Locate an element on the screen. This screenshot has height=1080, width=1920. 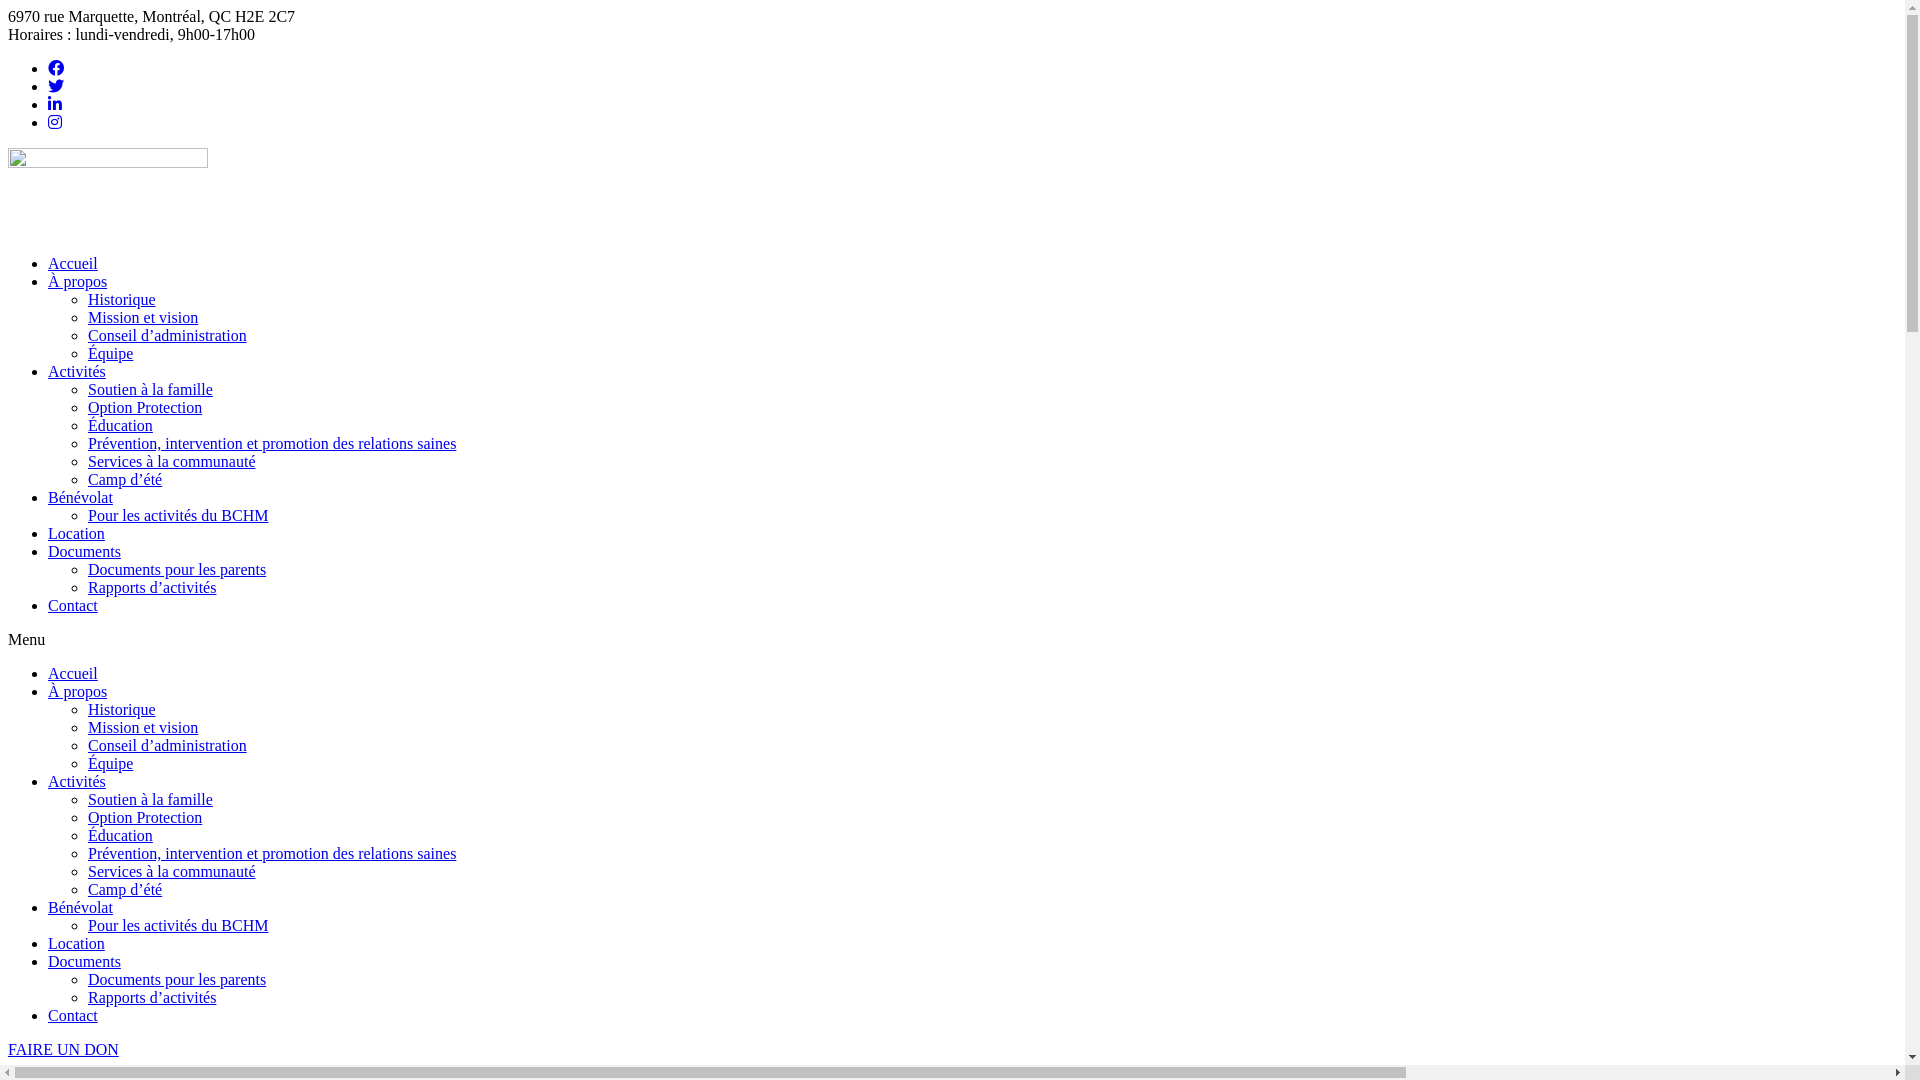
Historique is located at coordinates (122, 710).